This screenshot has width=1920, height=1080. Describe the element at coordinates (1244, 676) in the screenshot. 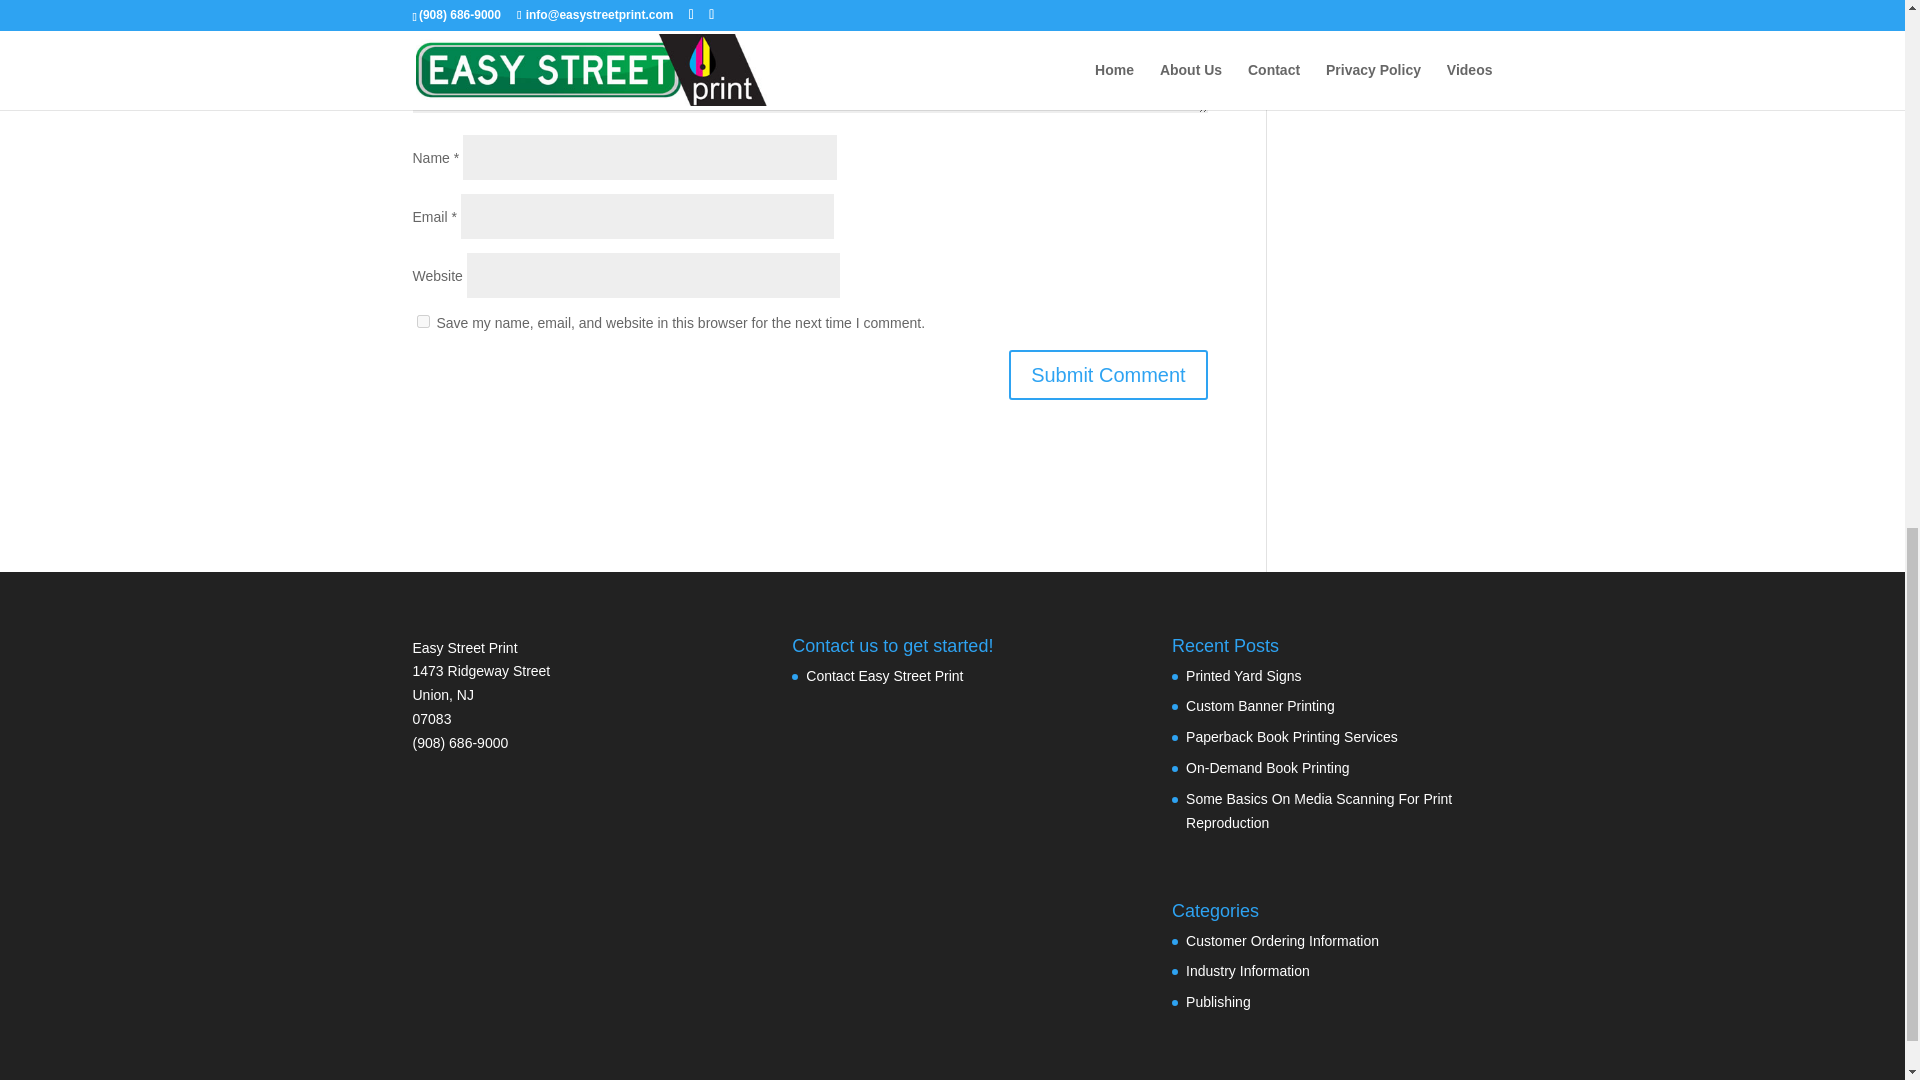

I see `Printed Yard Signs` at that location.